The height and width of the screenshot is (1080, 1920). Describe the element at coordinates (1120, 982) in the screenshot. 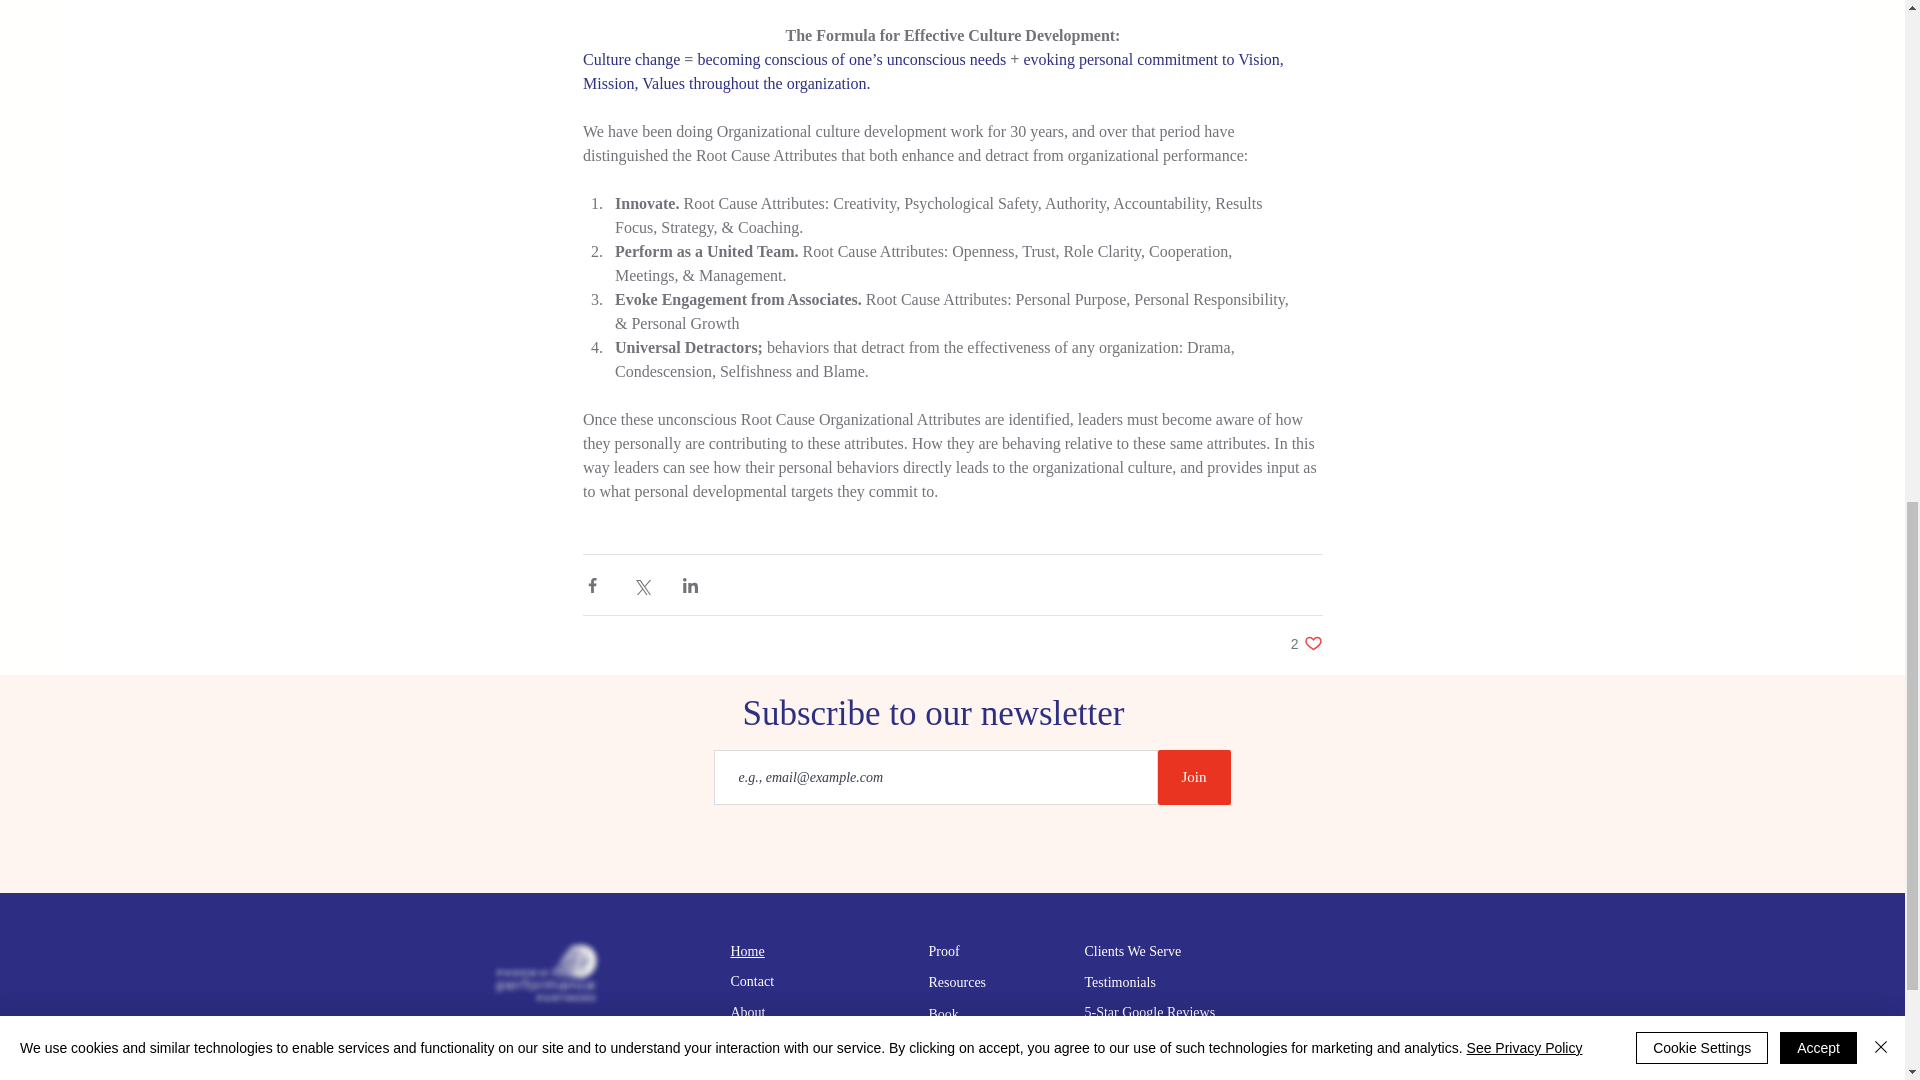

I see `Testimonials` at that location.